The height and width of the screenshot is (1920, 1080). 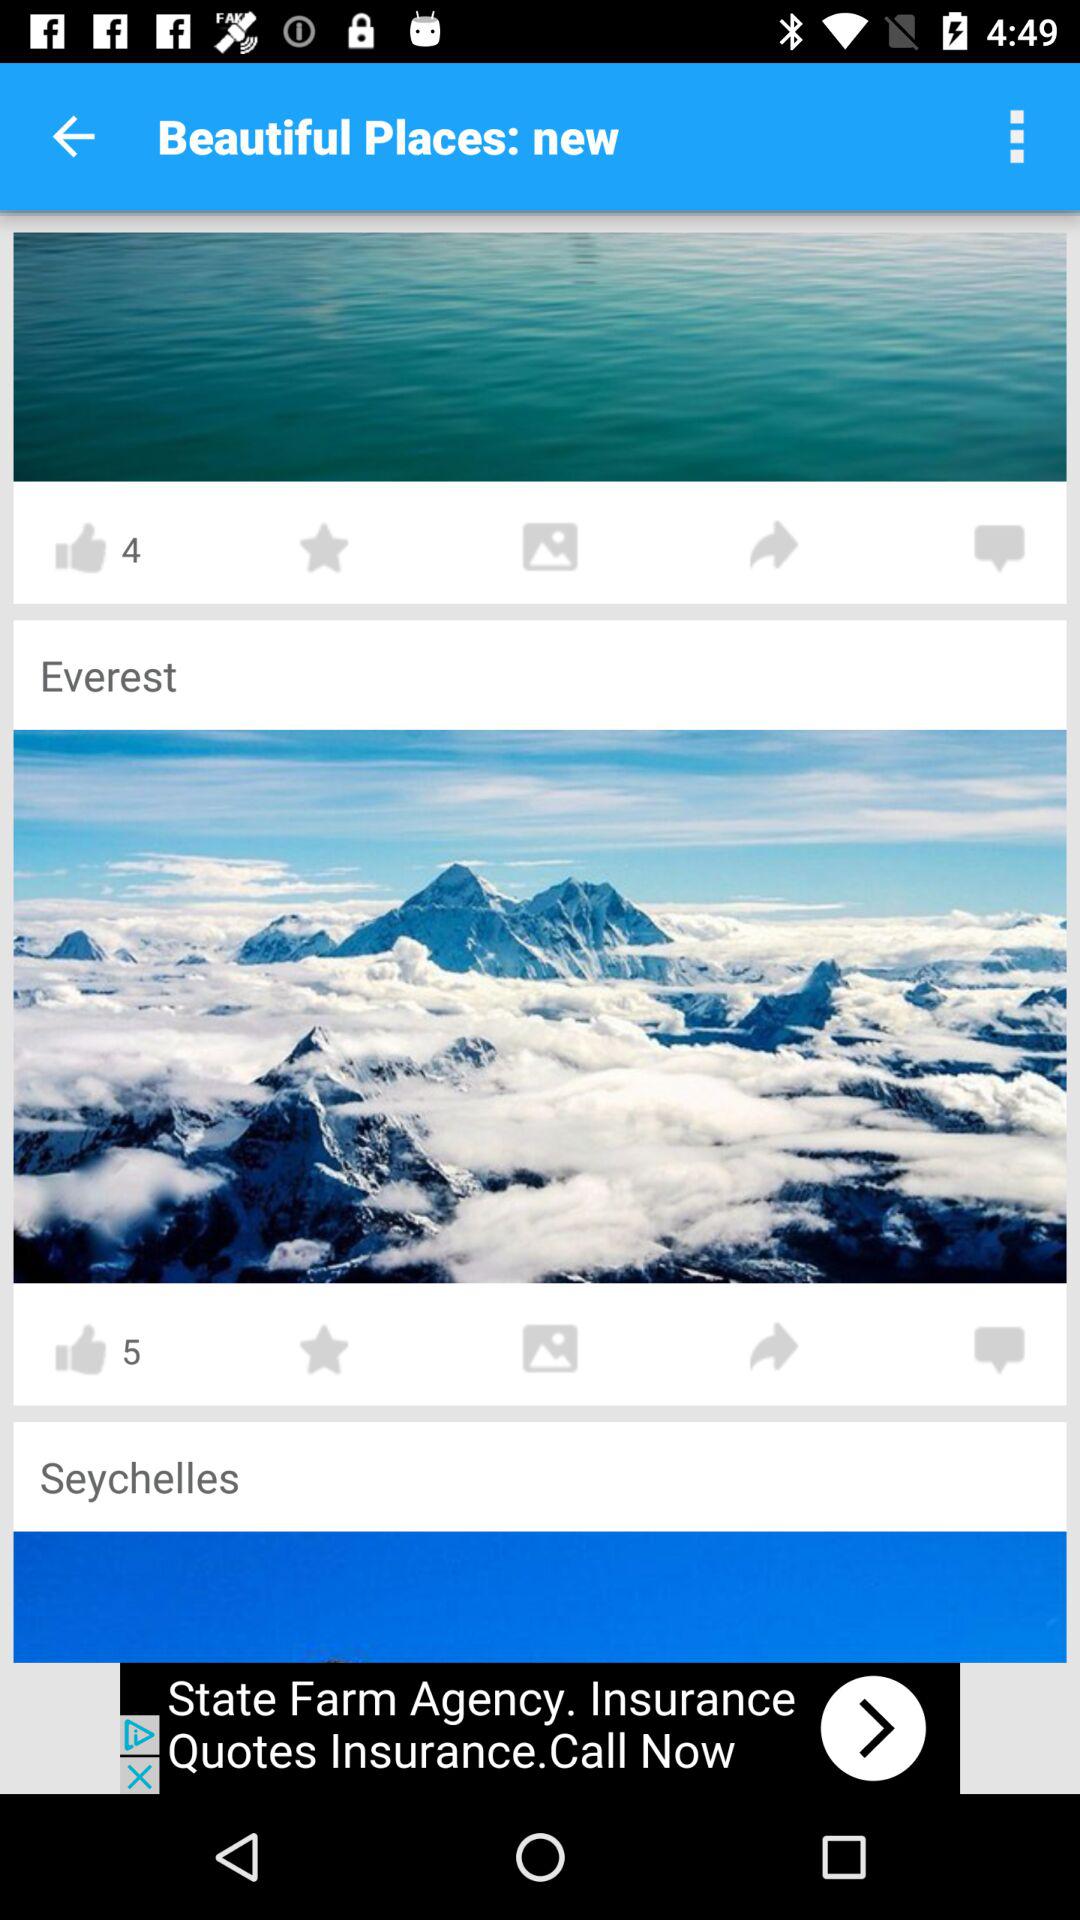 What do you see at coordinates (80, 548) in the screenshot?
I see `thumbs up` at bounding box center [80, 548].